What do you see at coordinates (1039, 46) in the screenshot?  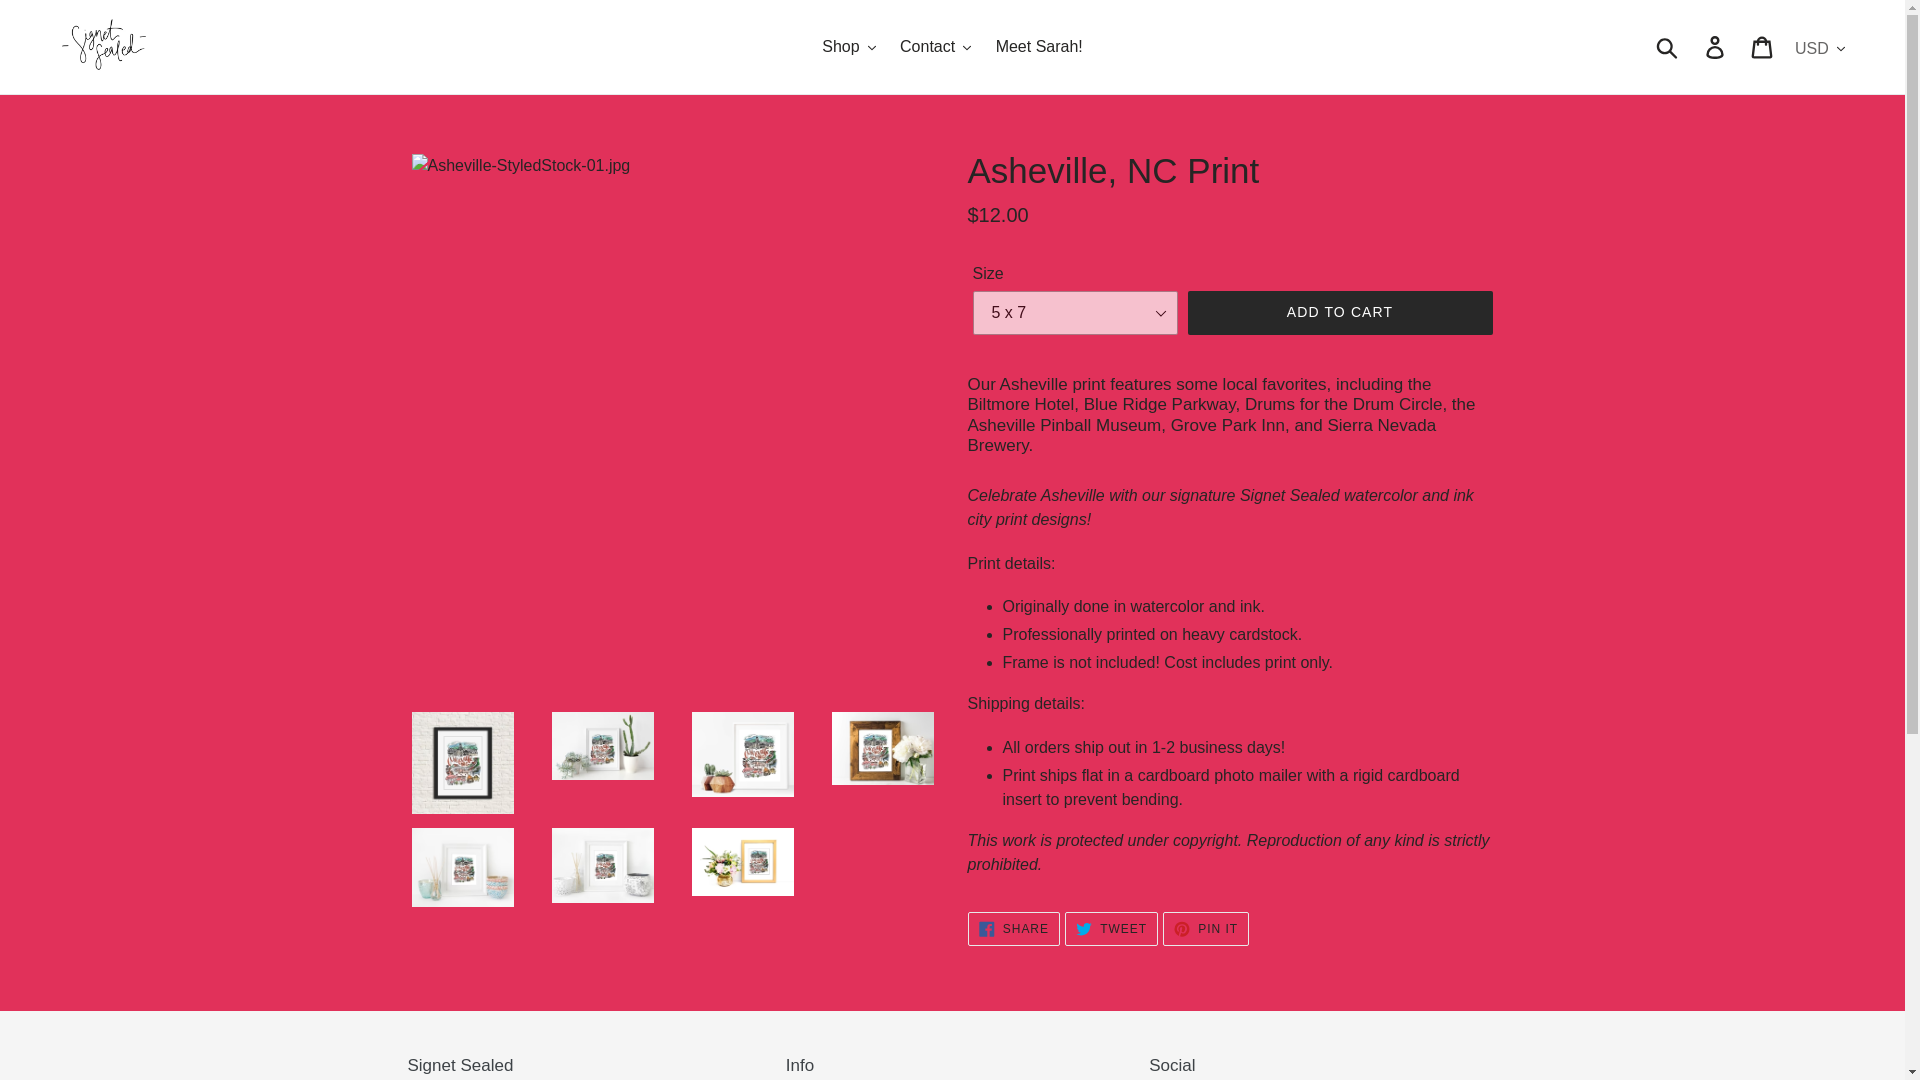 I see `Submit` at bounding box center [1039, 46].